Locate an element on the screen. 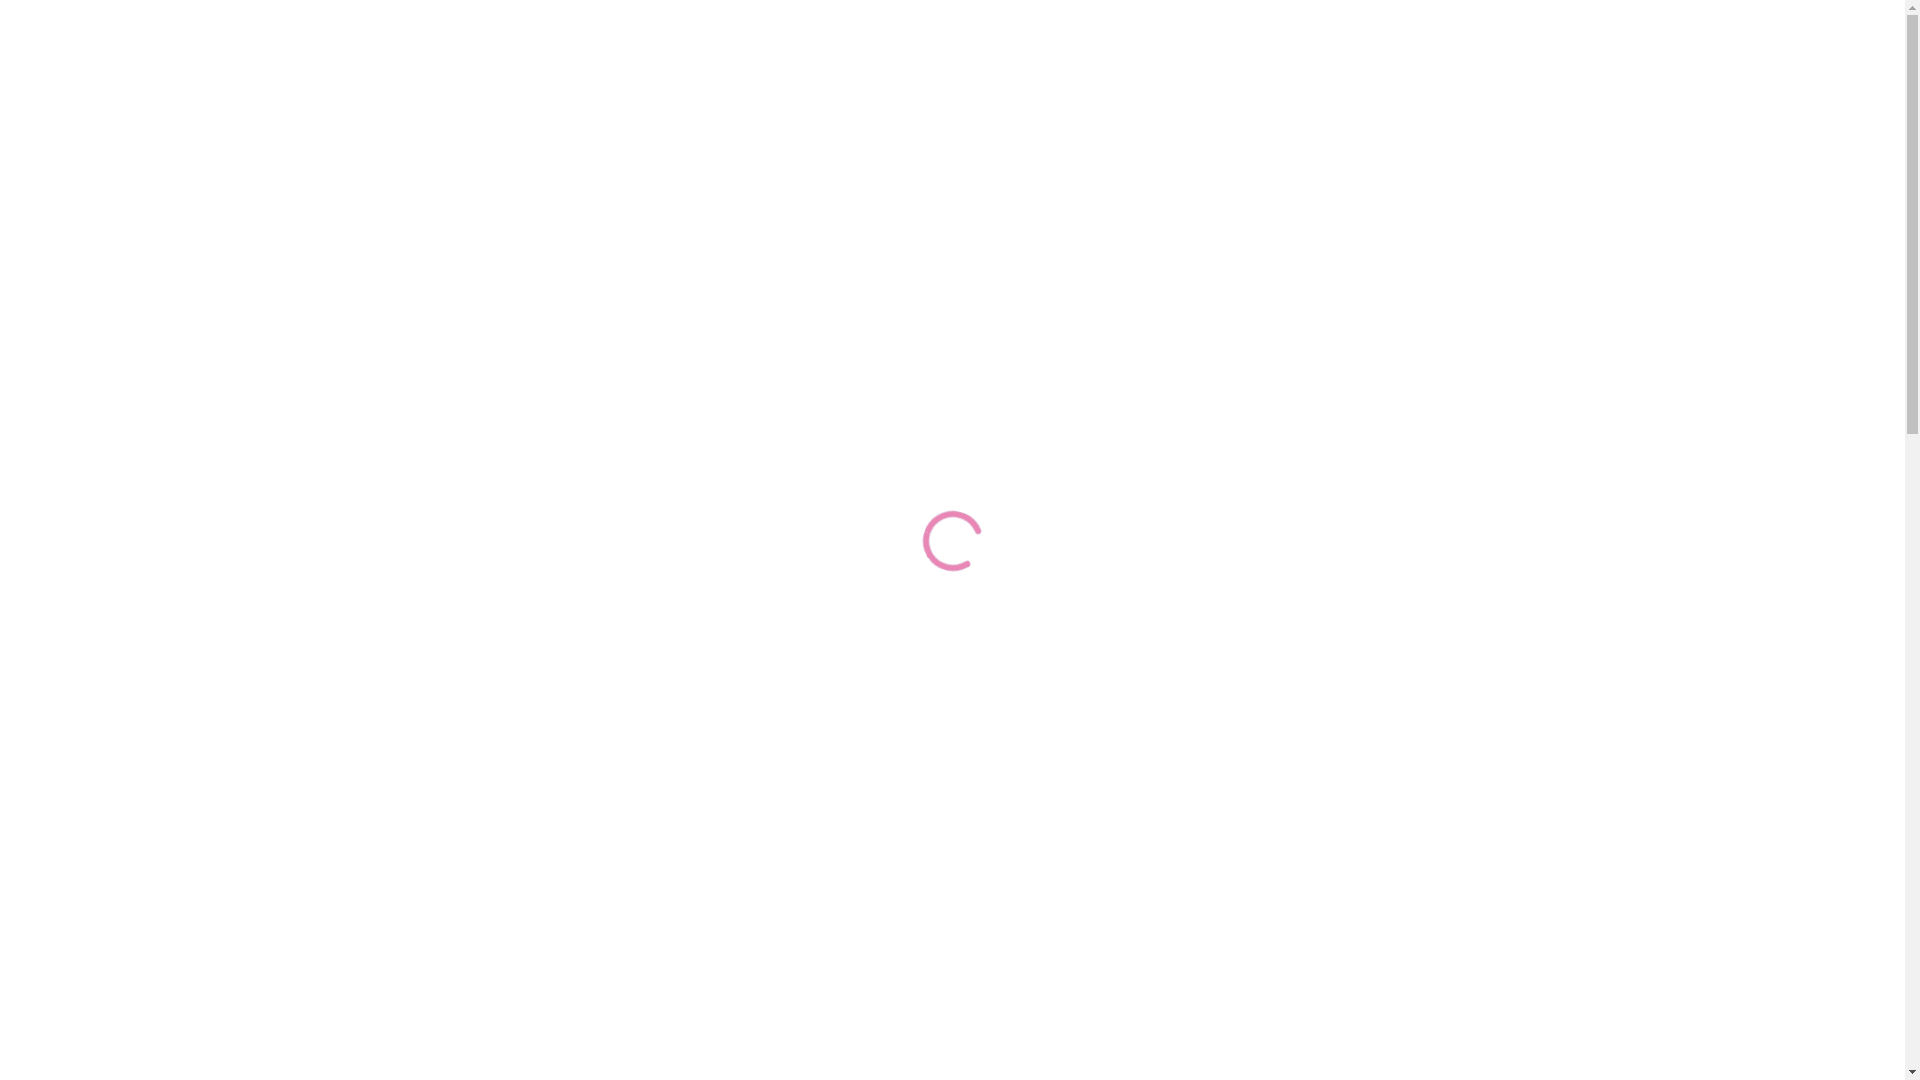 Image resolution: width=1920 pixels, height=1080 pixels. Notre Savoir-Faire is located at coordinates (613, 186).